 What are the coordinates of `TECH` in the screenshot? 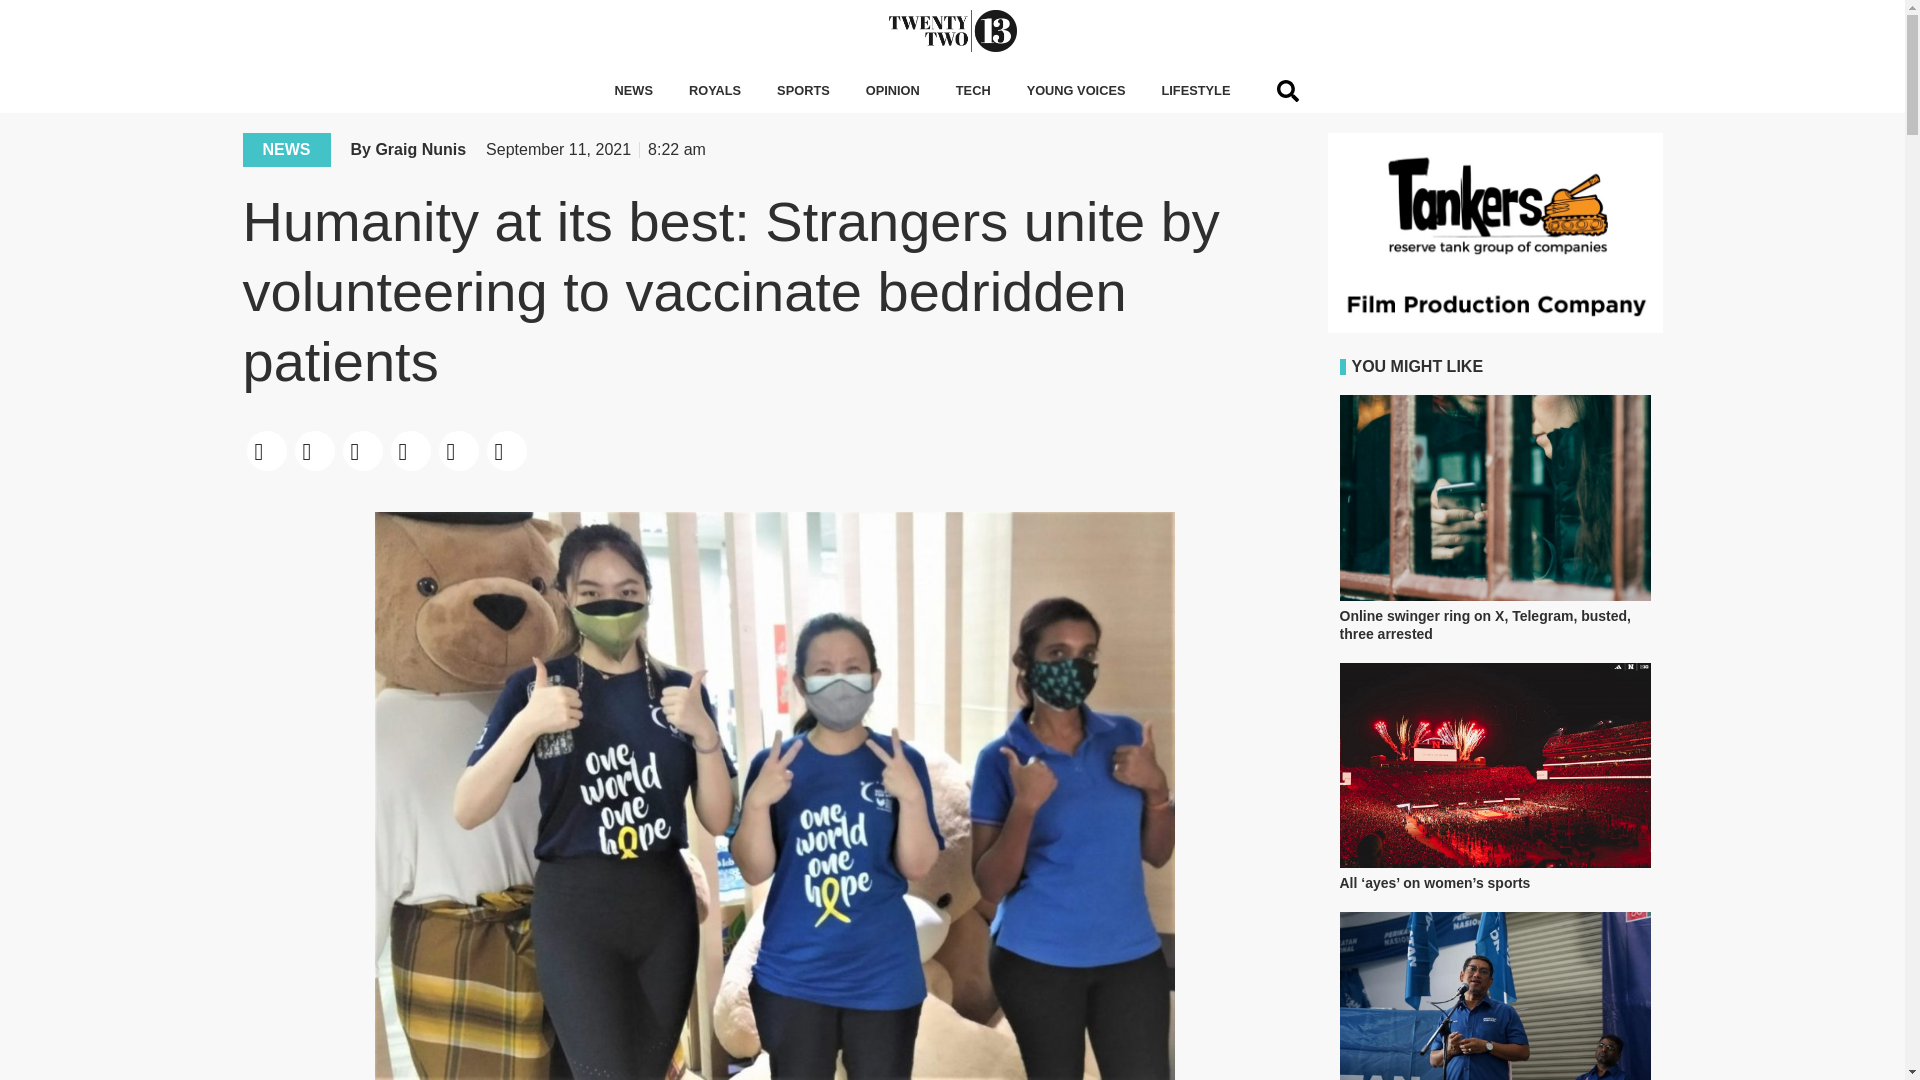 It's located at (974, 91).